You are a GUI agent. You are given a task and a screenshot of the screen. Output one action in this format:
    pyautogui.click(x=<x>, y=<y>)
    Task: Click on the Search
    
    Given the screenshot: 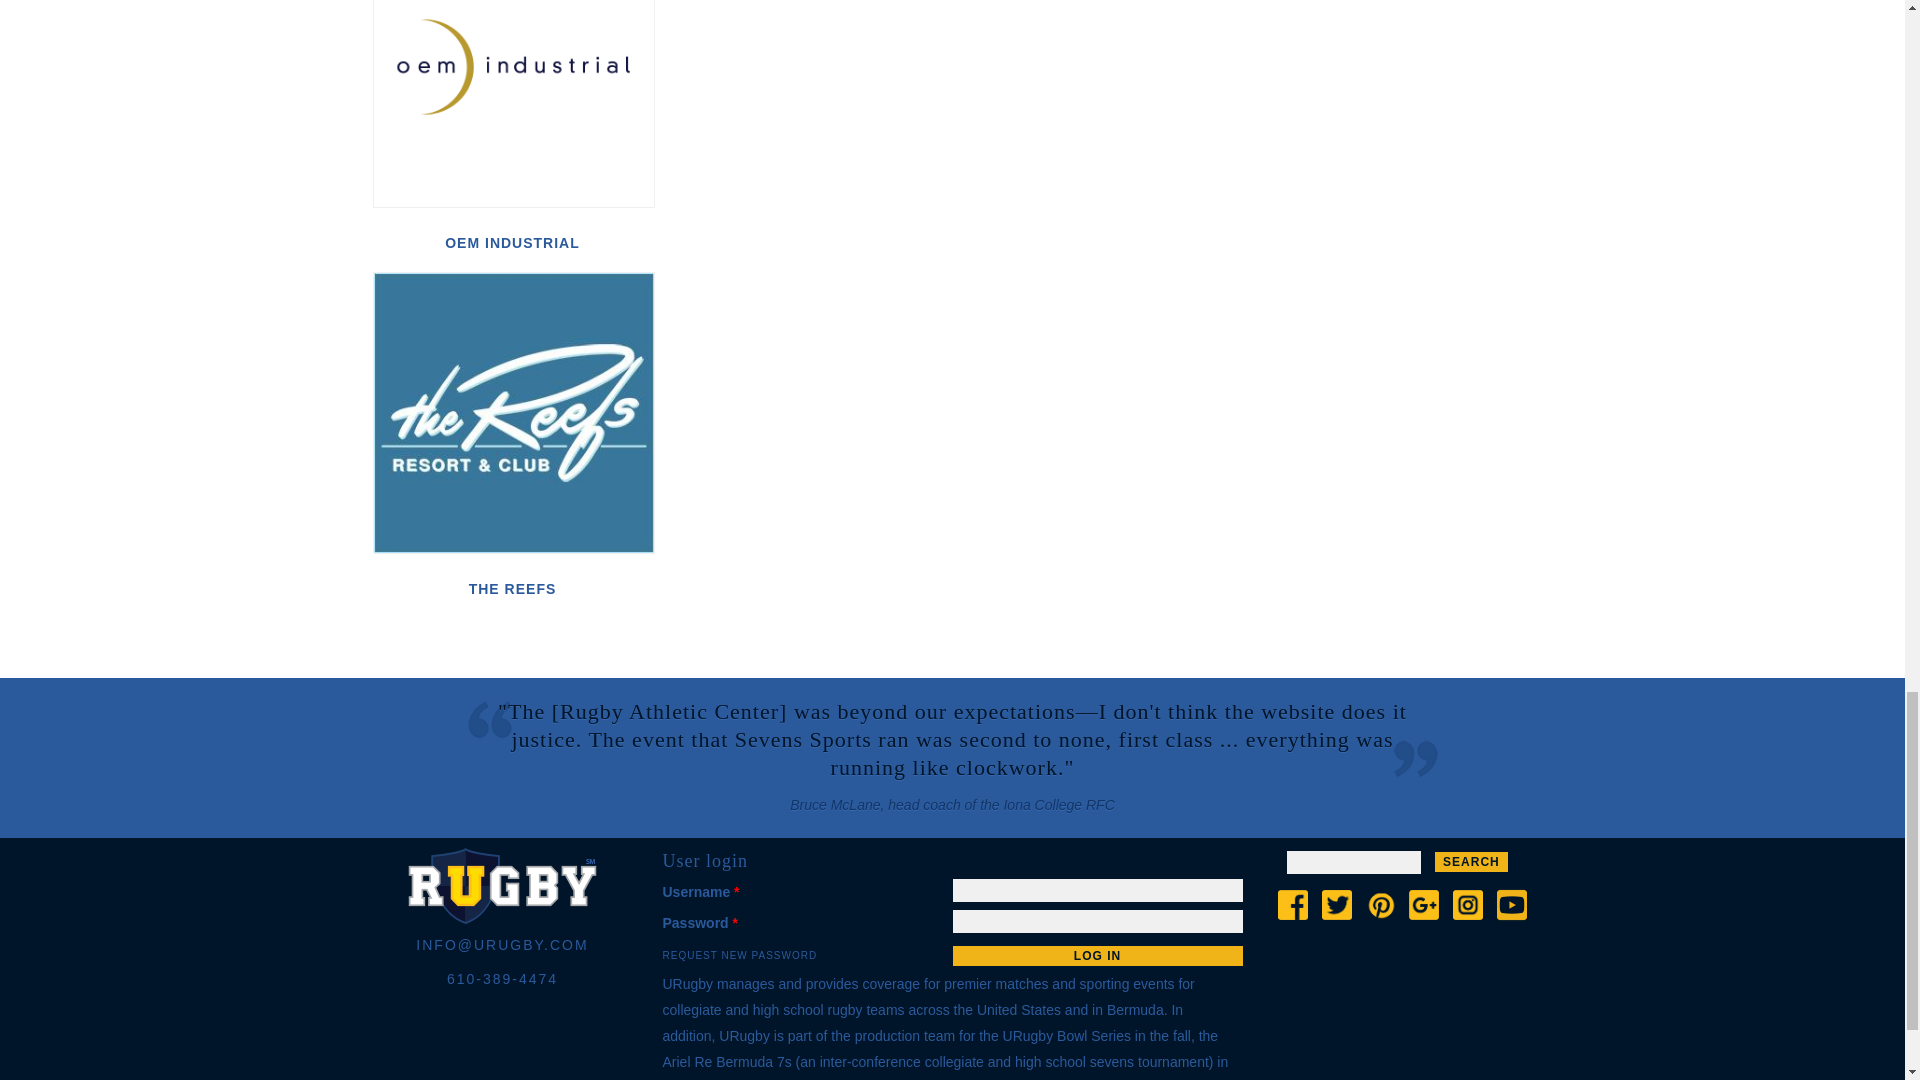 What is the action you would take?
    pyautogui.click(x=1470, y=862)
    